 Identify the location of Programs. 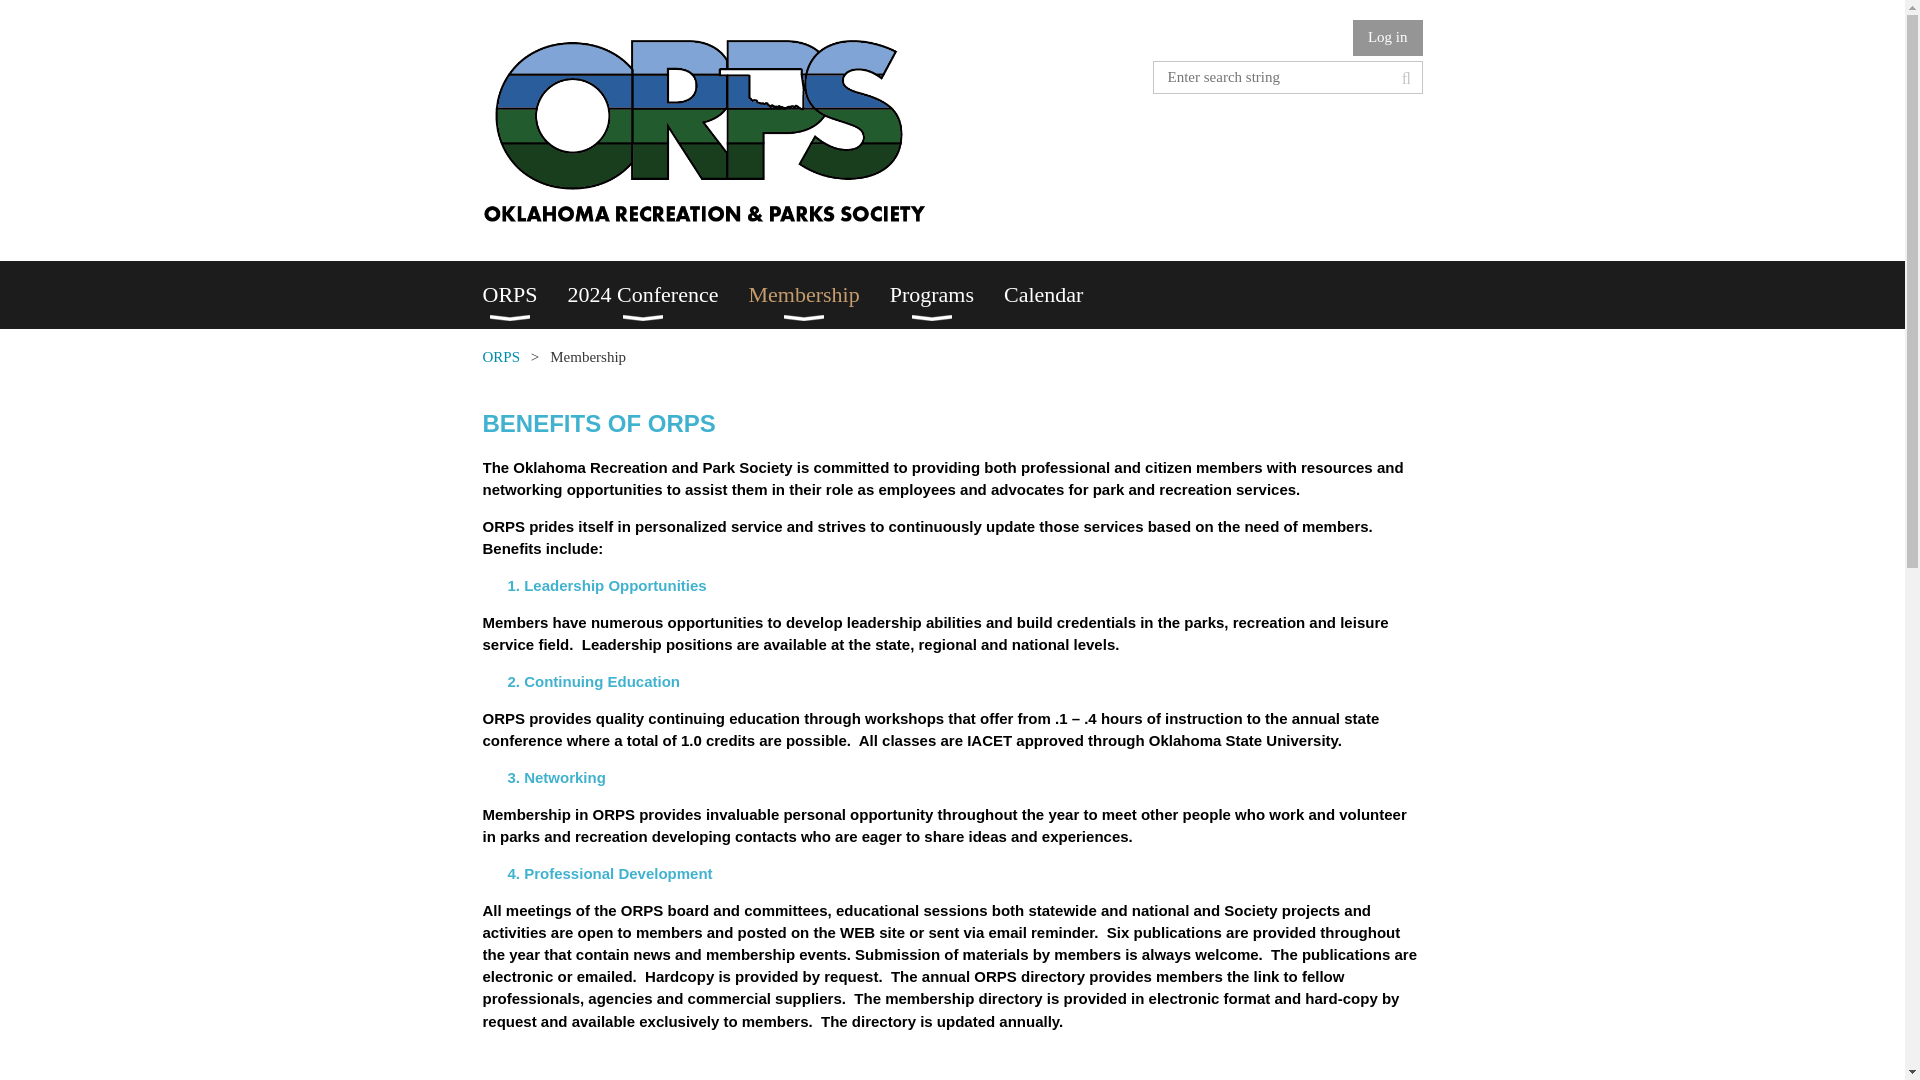
(947, 295).